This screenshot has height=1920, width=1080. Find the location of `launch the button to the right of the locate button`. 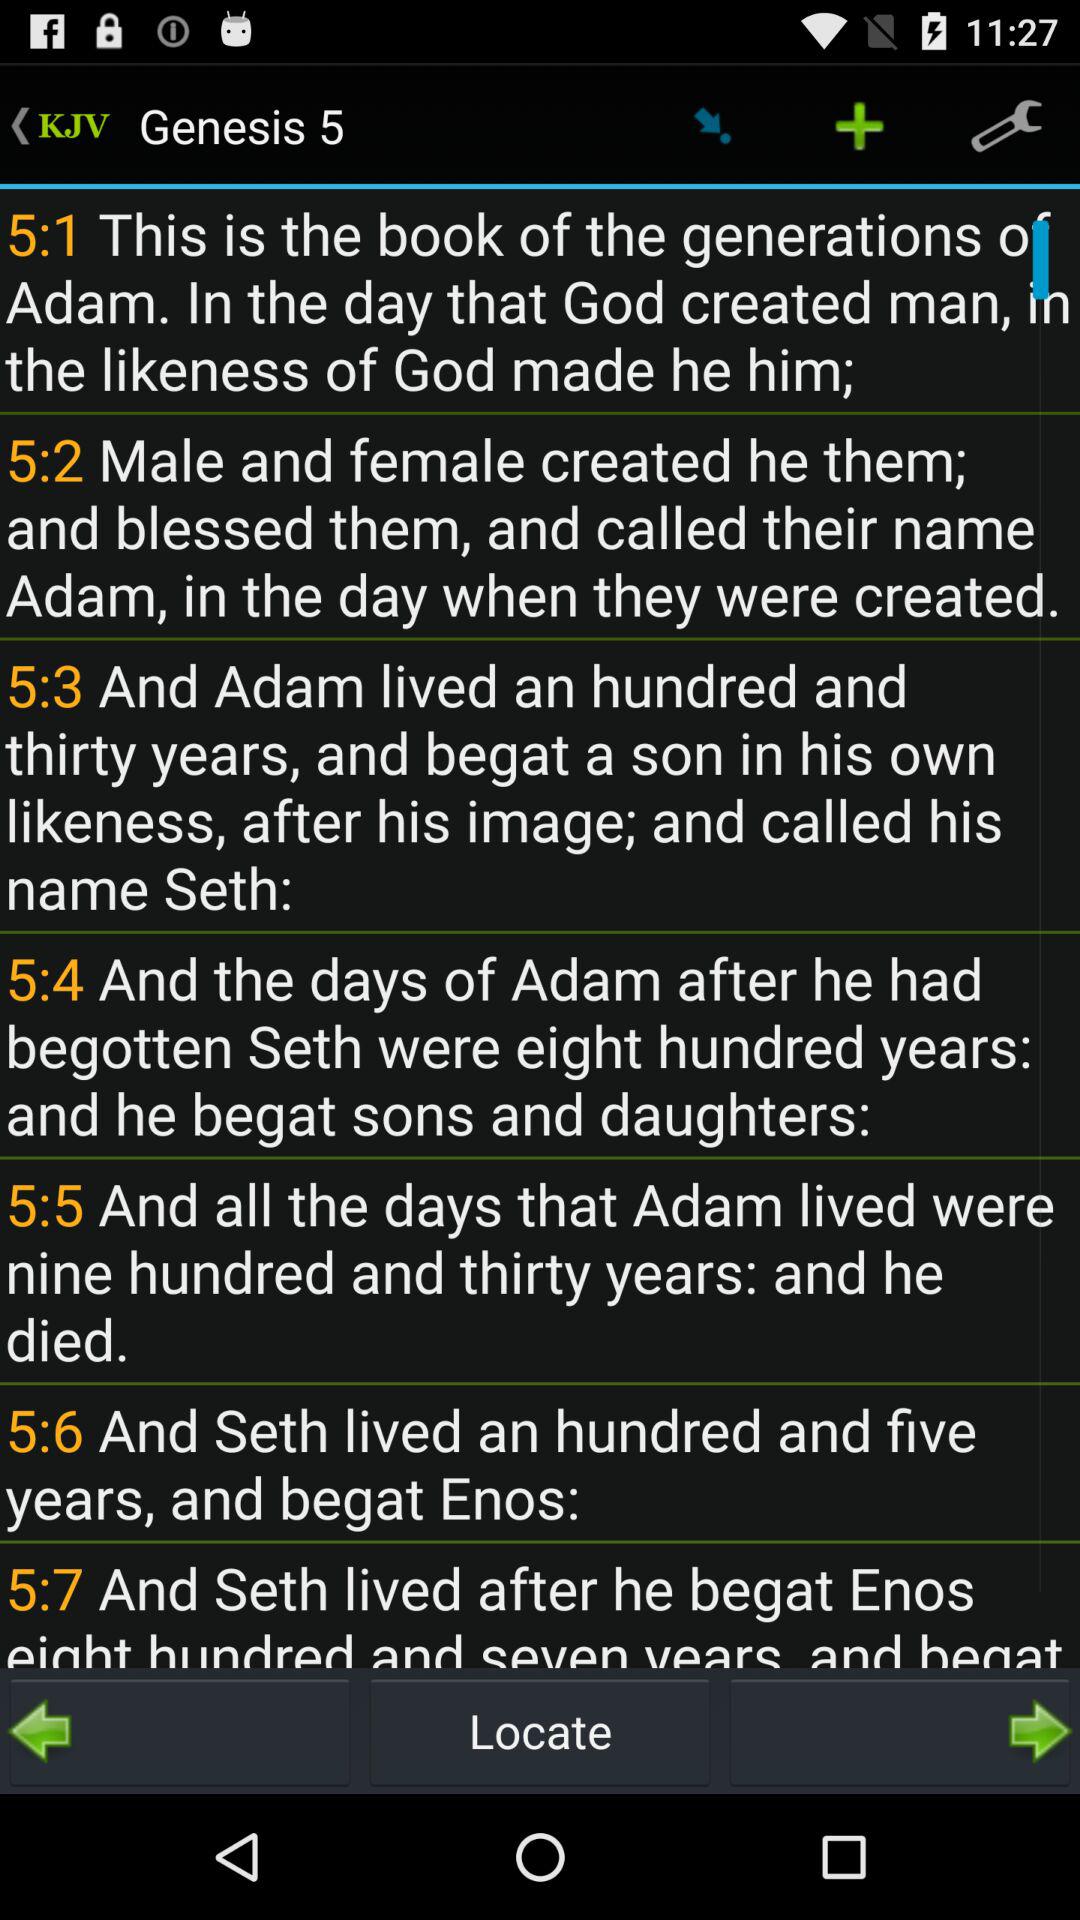

launch the button to the right of the locate button is located at coordinates (900, 1730).